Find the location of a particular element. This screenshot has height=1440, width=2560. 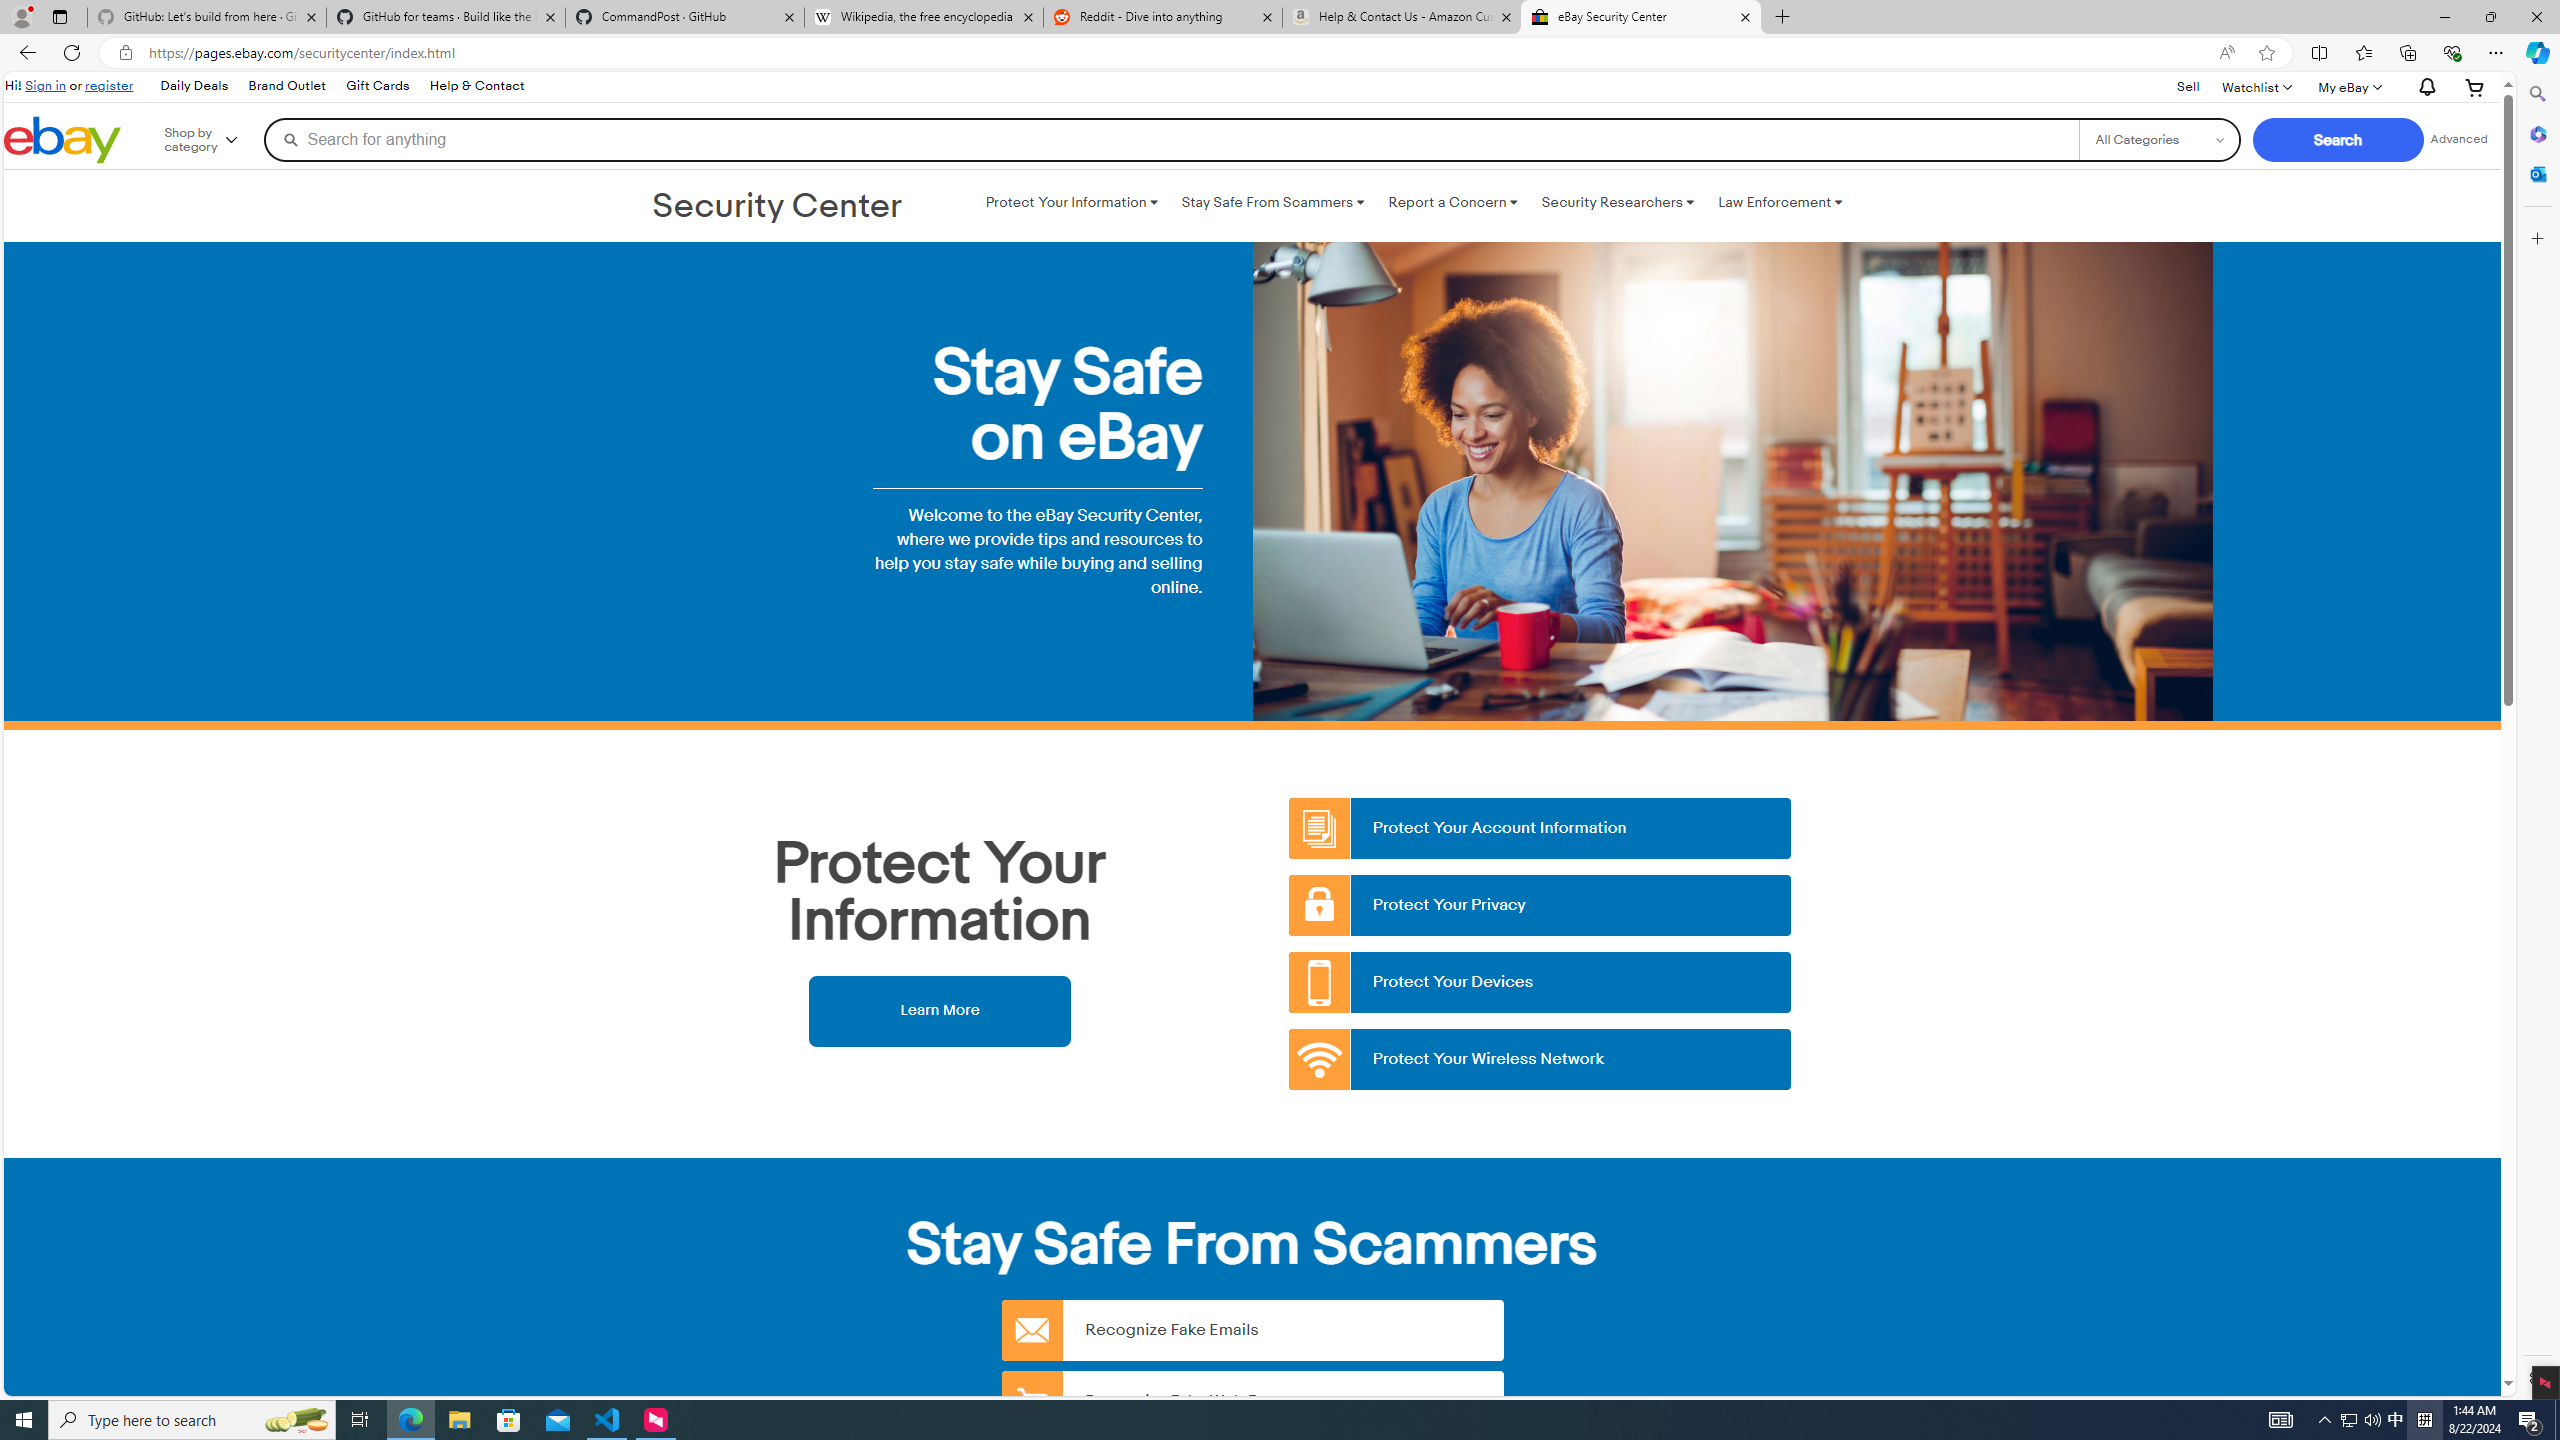

Wikipedia, the free encyclopedia is located at coordinates (924, 17).